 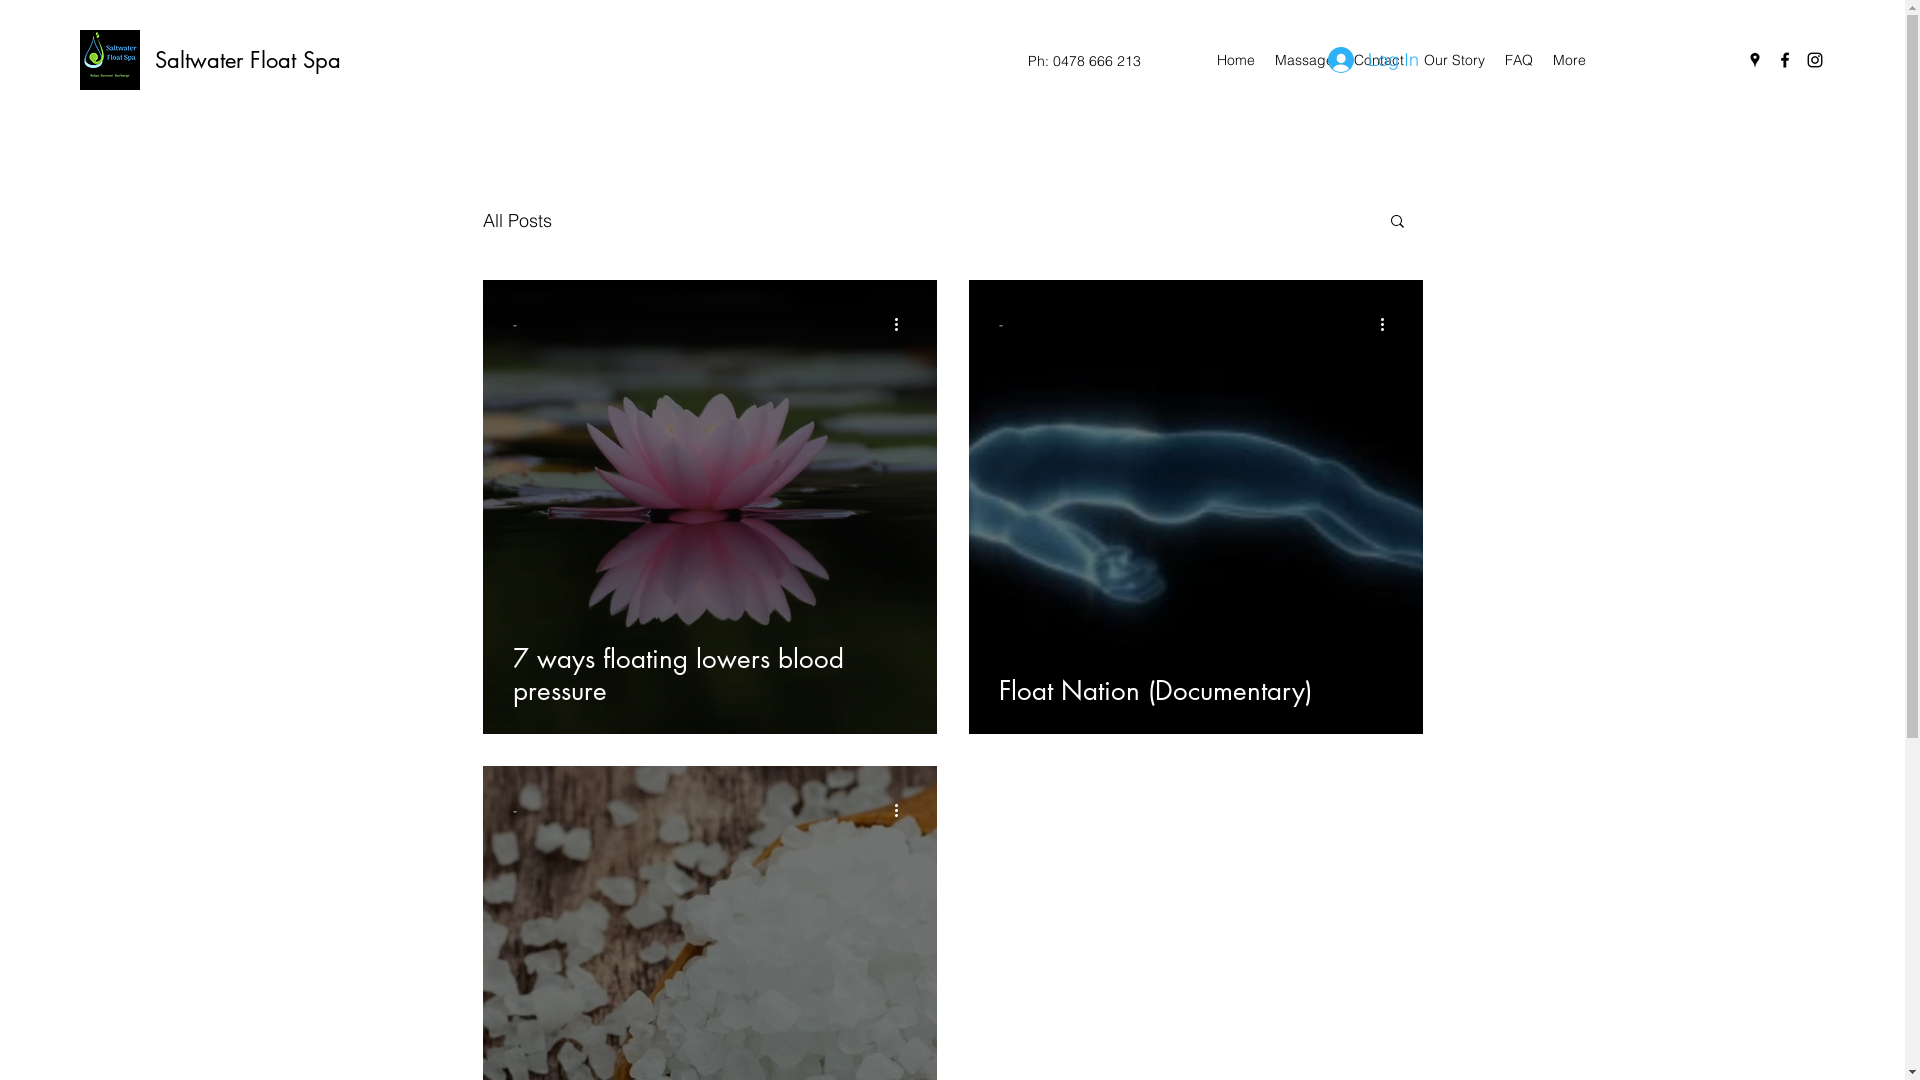 I want to click on Float Nation (Documentary), so click(x=1195, y=690).